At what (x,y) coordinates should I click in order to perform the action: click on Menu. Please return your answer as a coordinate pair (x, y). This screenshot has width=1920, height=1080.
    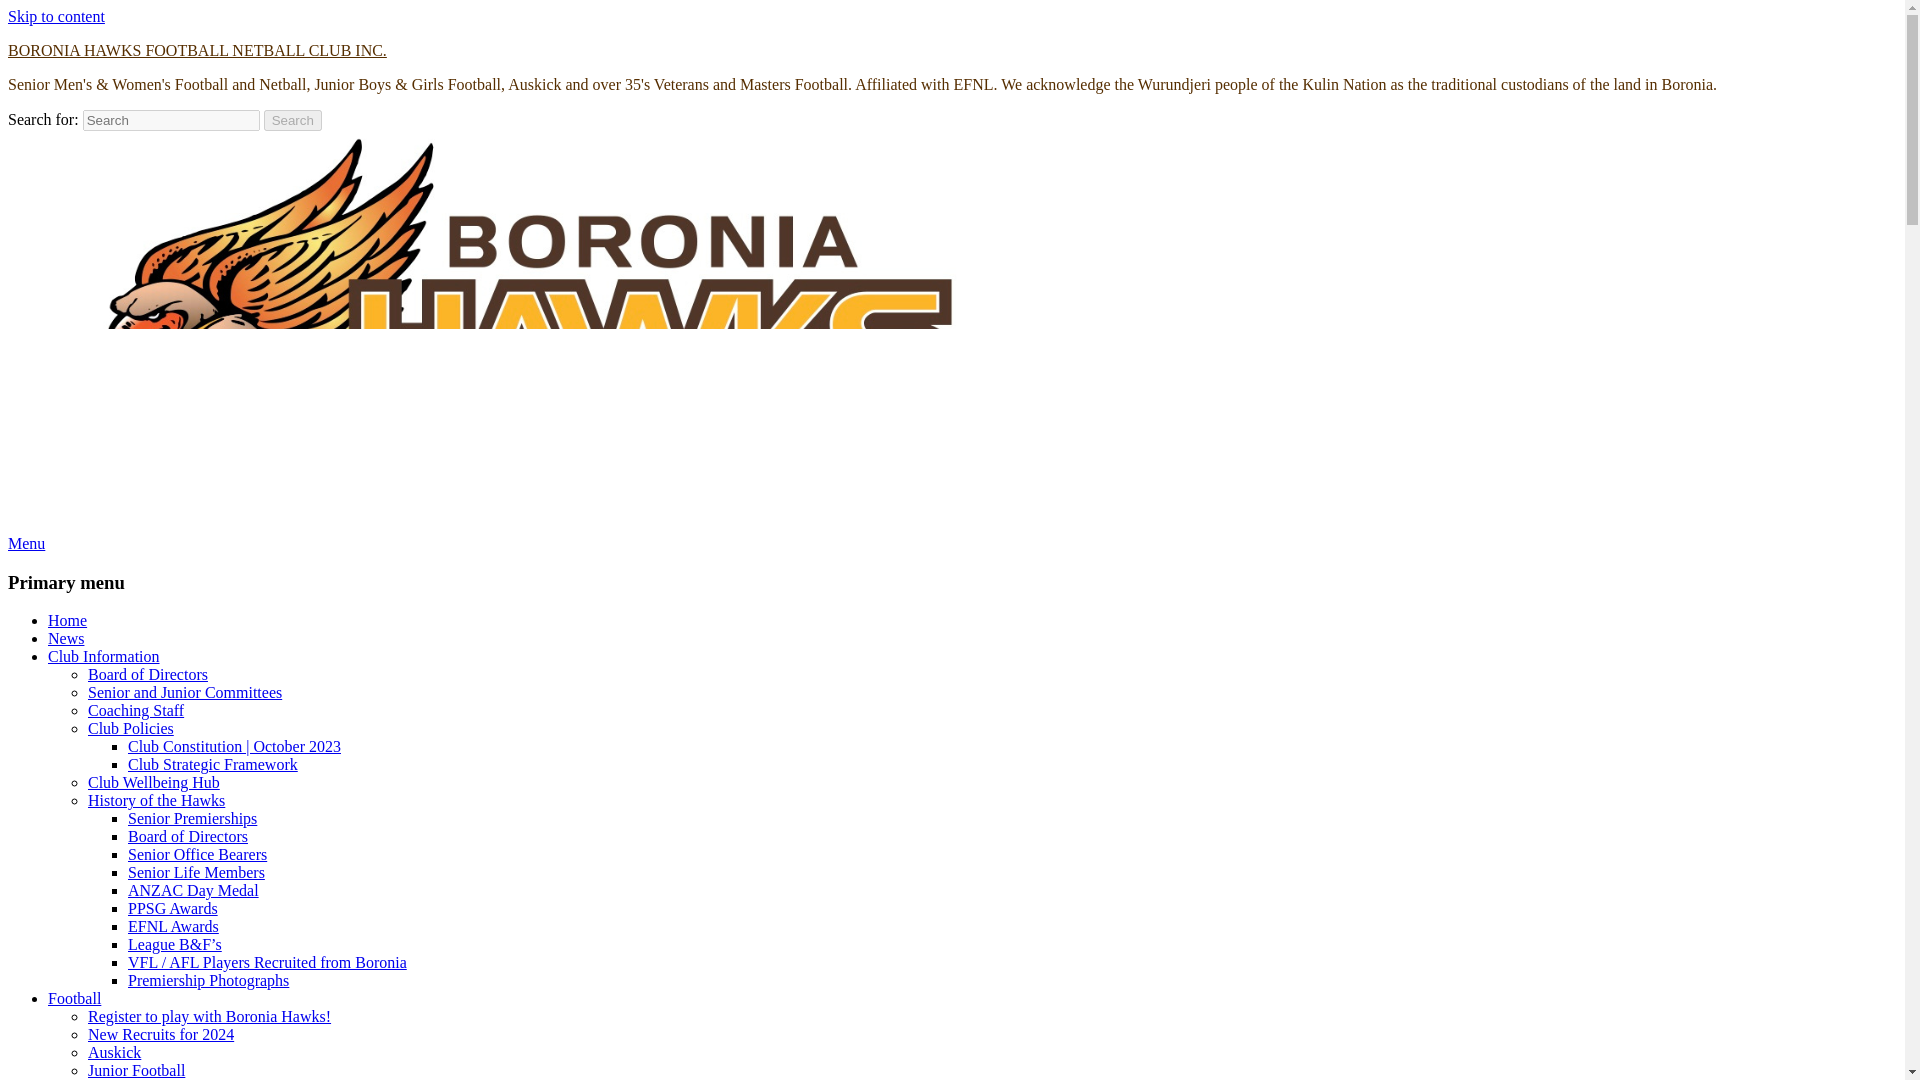
    Looking at the image, I should click on (26, 542).